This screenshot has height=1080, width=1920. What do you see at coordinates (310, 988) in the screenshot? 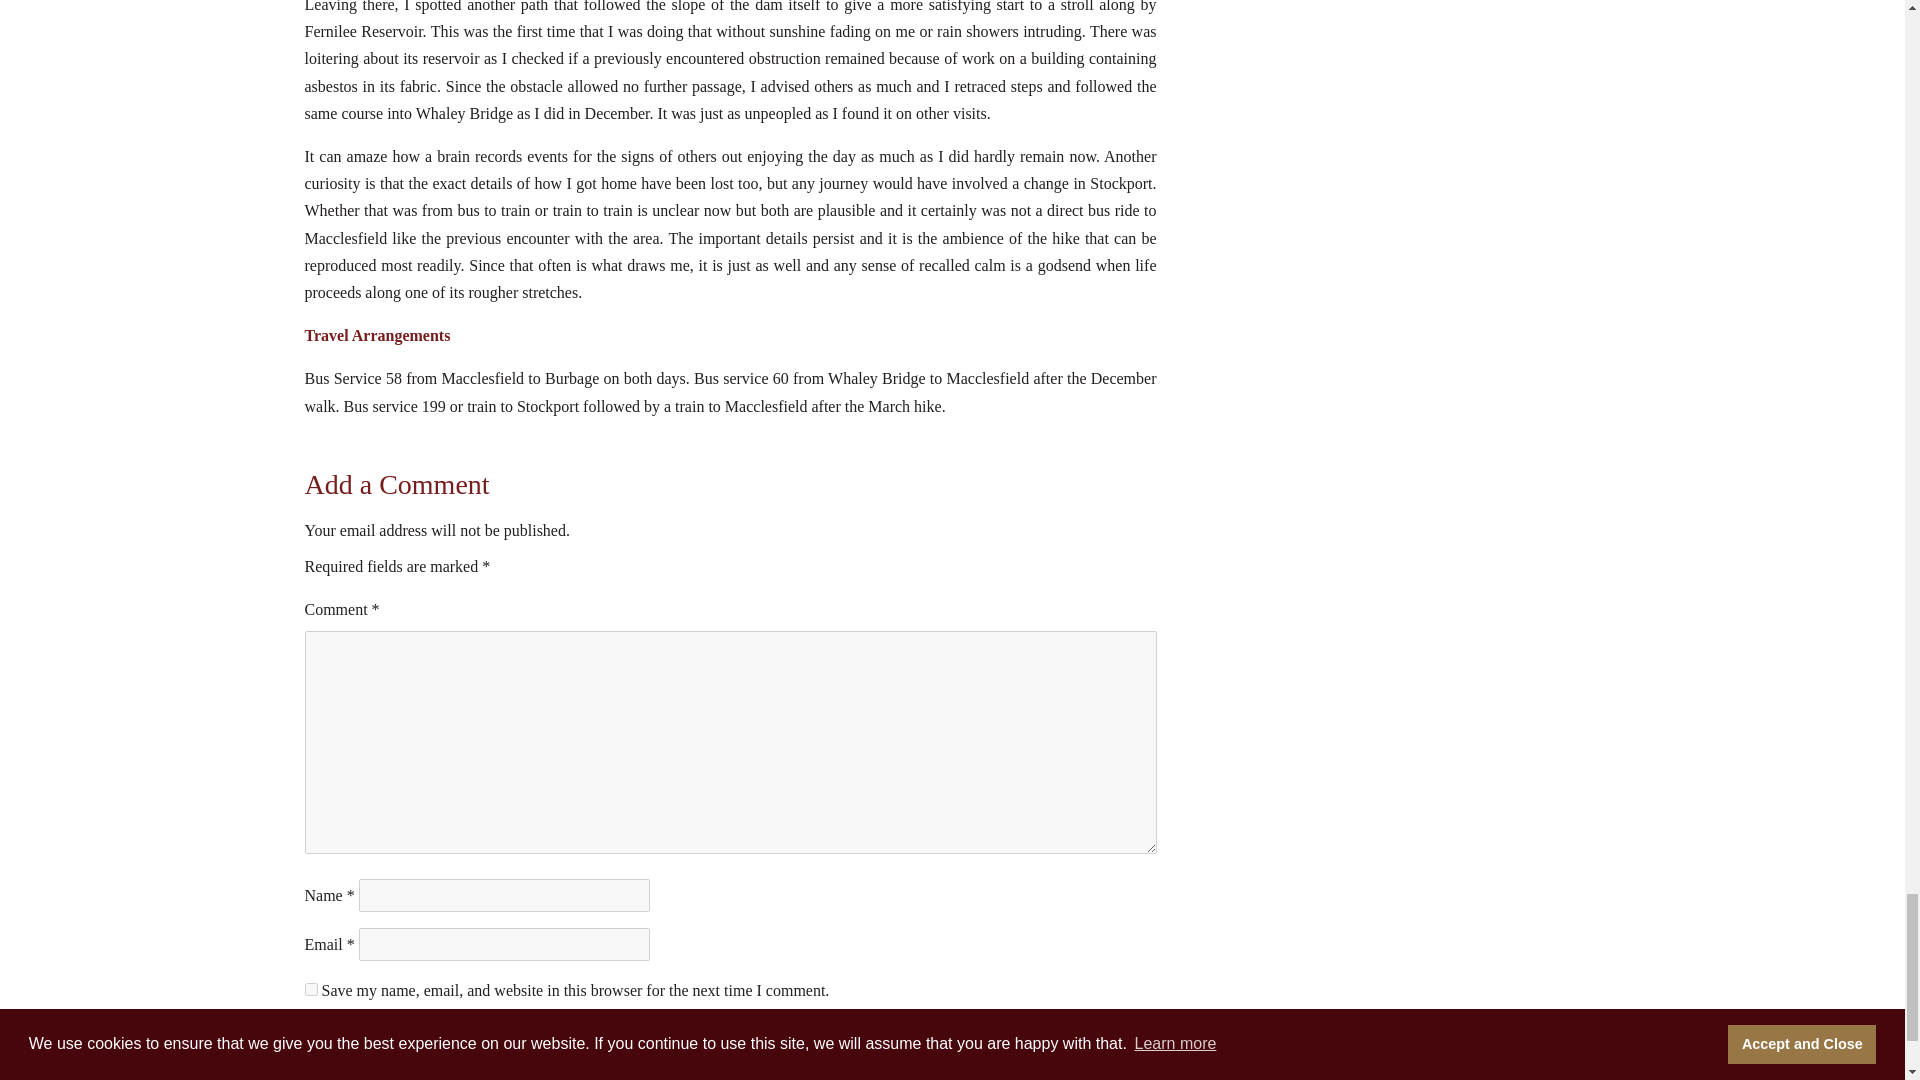
I see `yes` at bounding box center [310, 988].